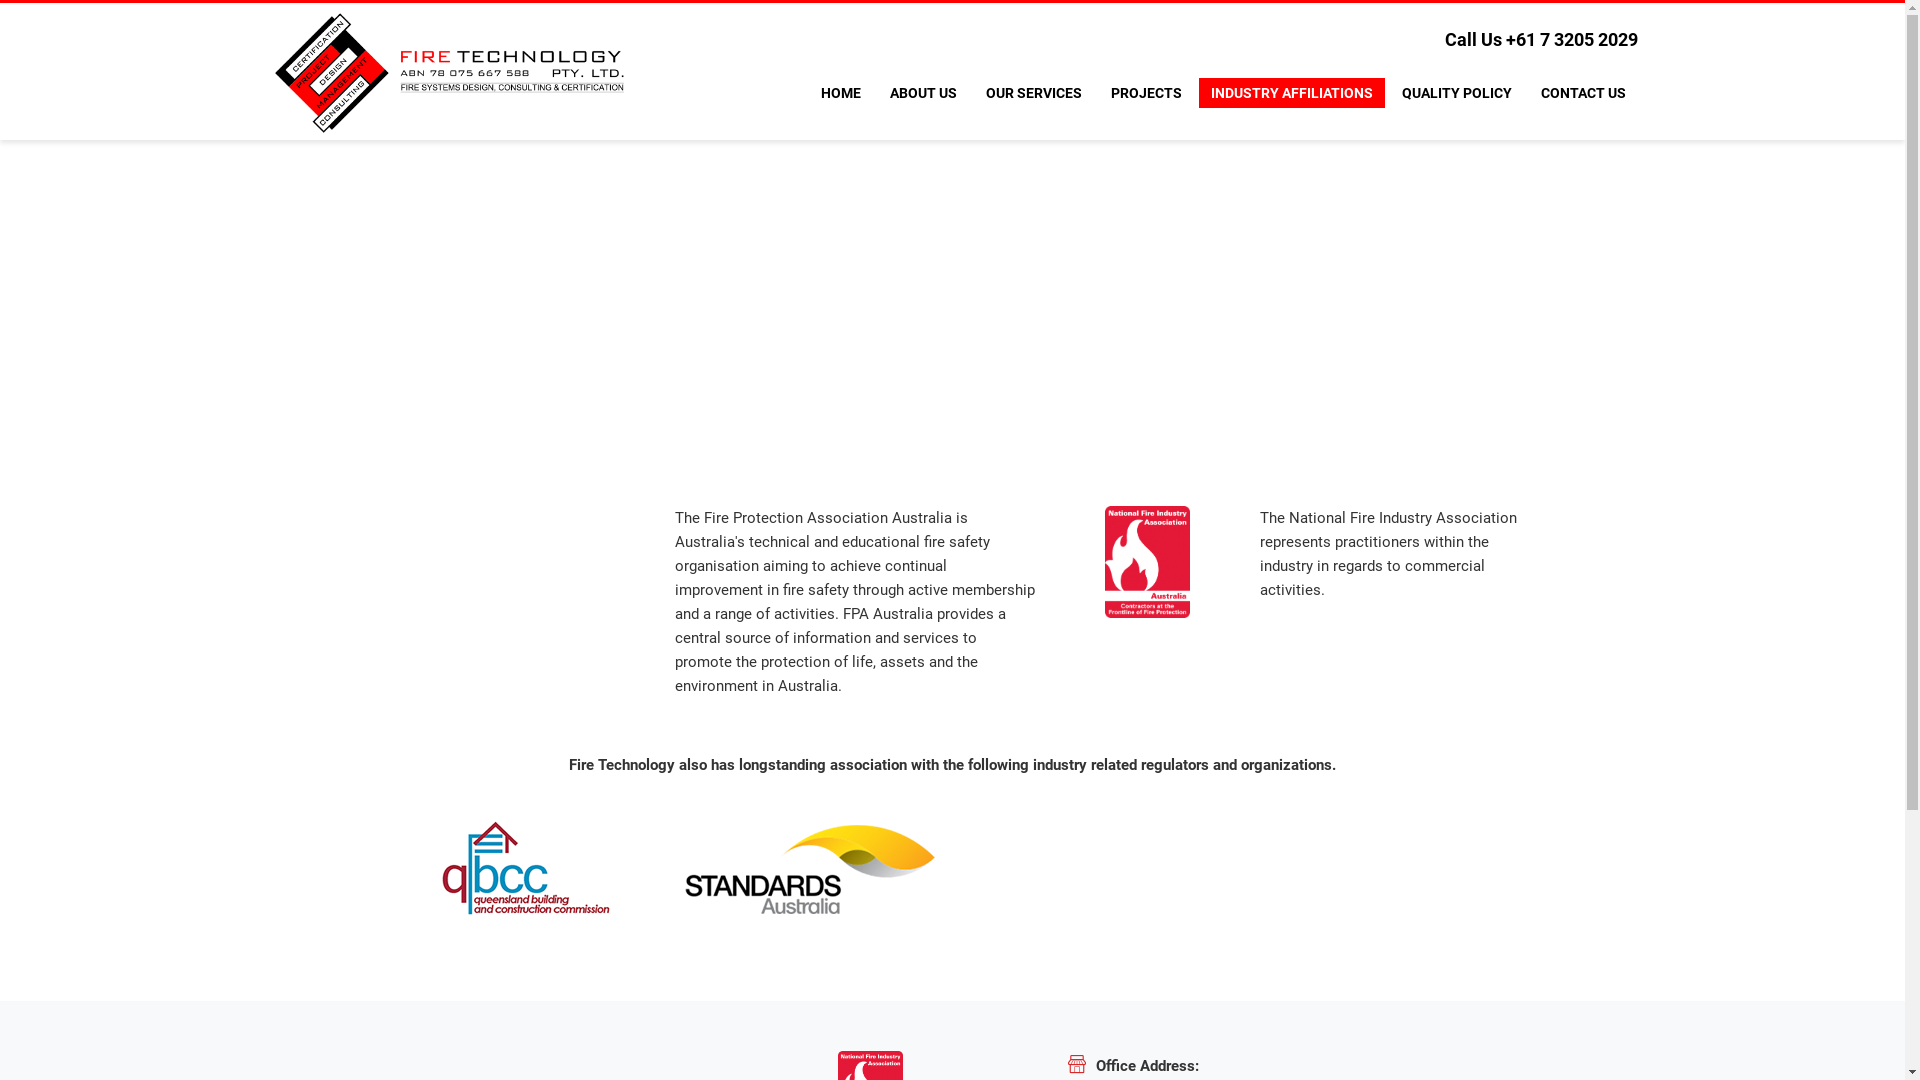 The width and height of the screenshot is (1920, 1080). What do you see at coordinates (1292, 93) in the screenshot?
I see `INDUSTRY AFFILIATIONS` at bounding box center [1292, 93].